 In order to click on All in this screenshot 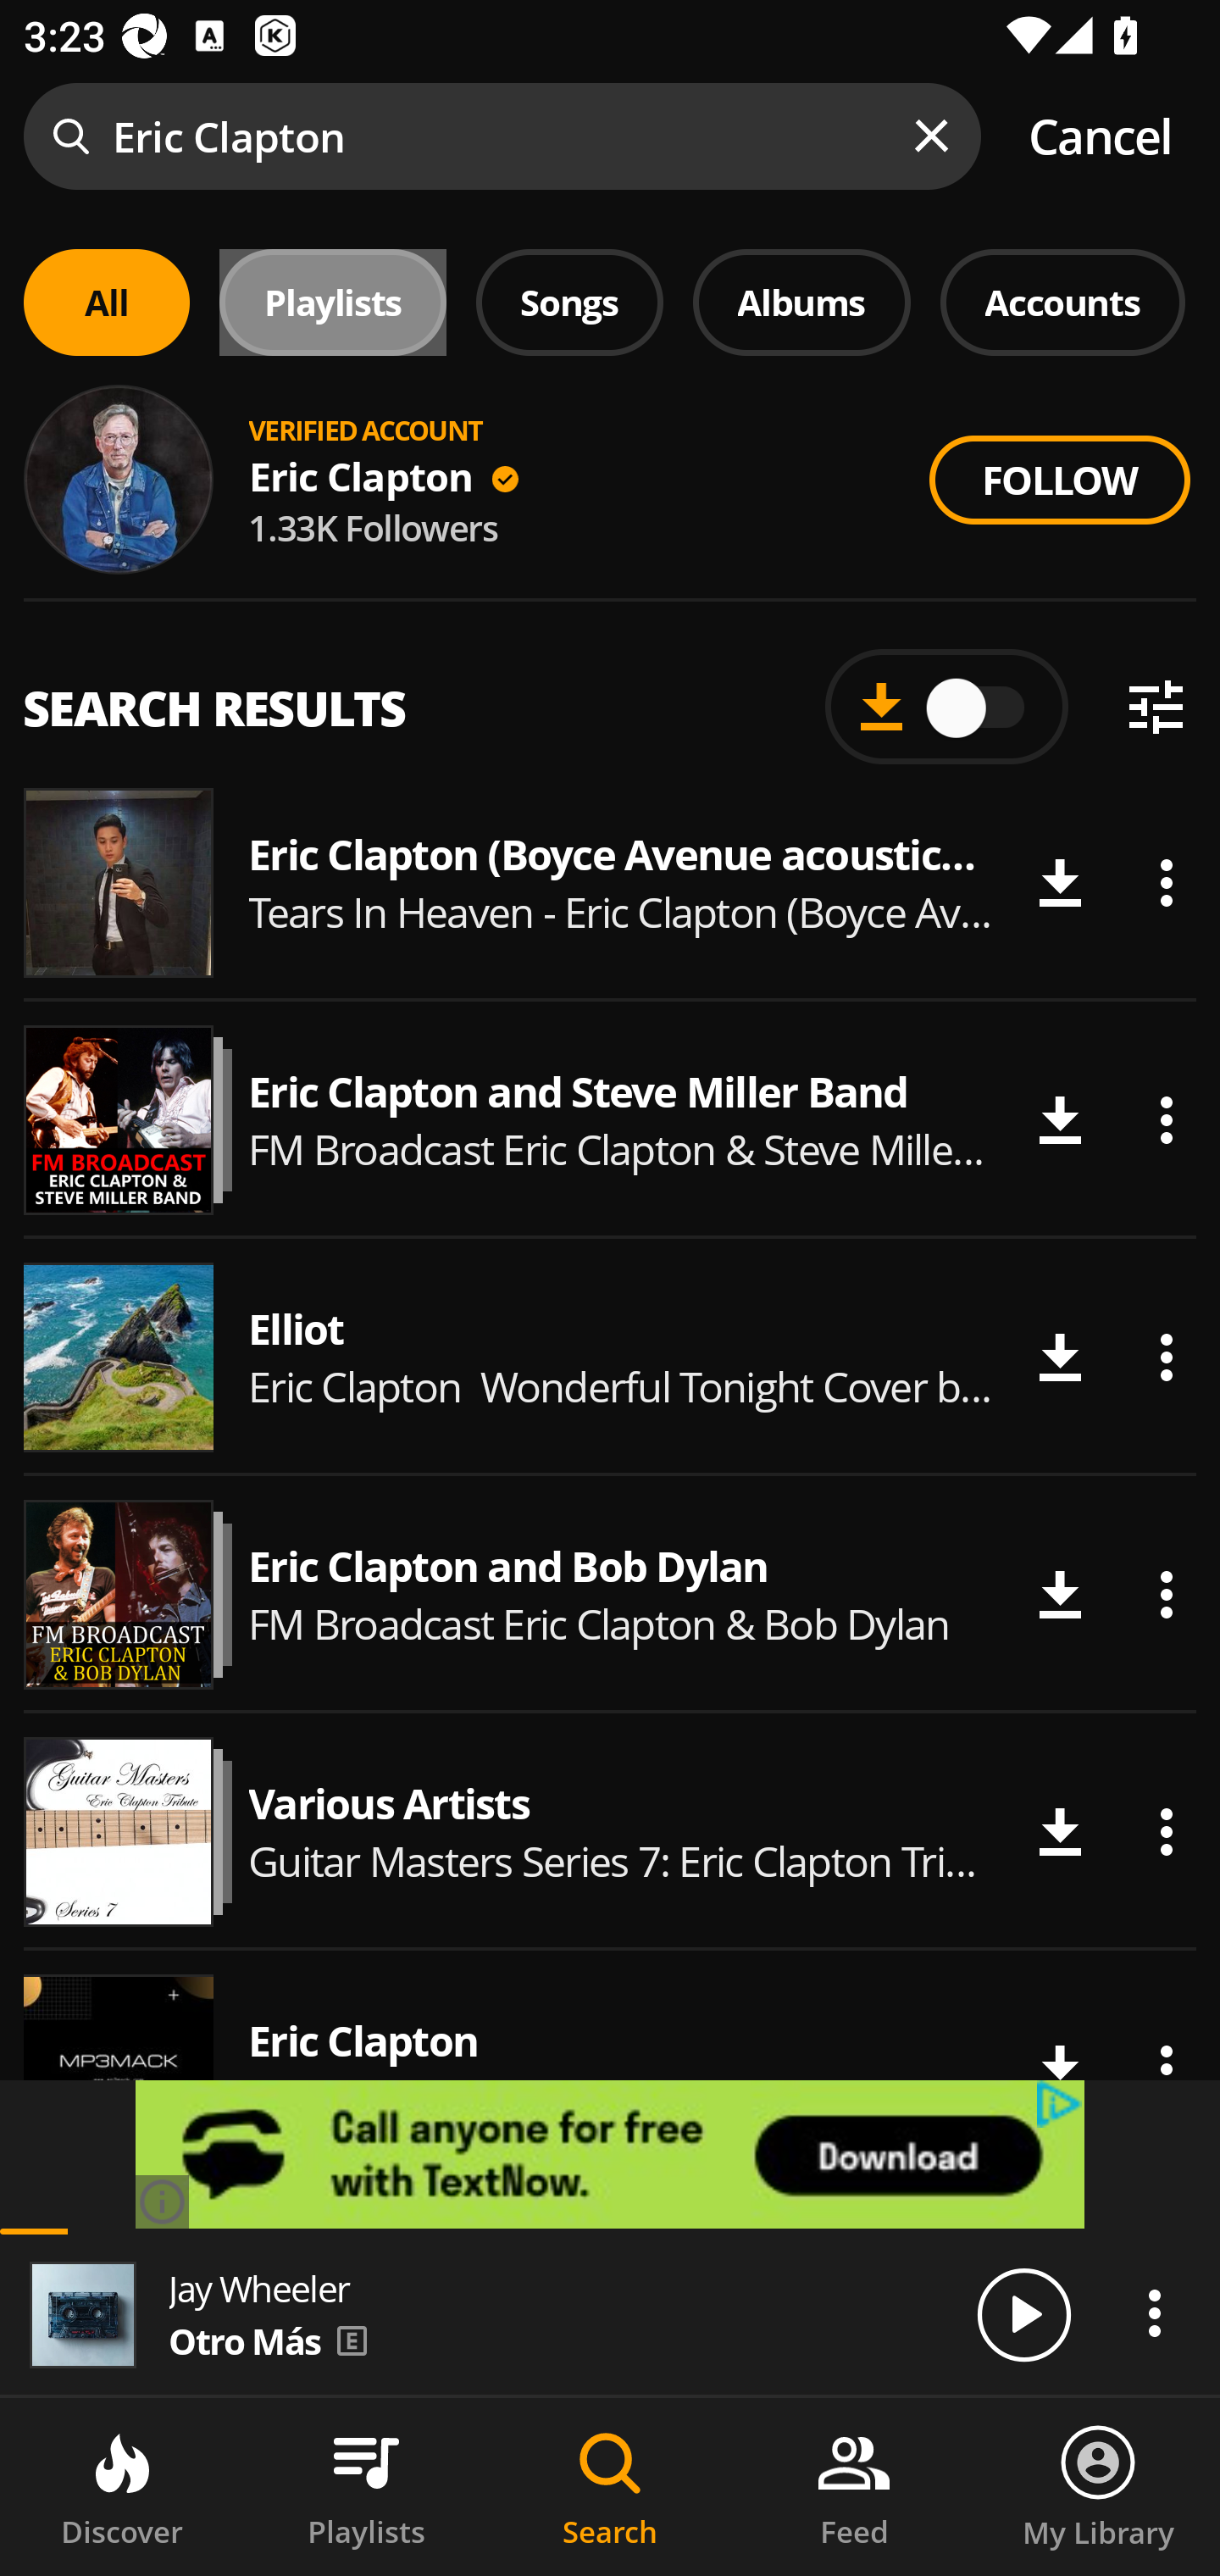, I will do `click(107, 302)`.